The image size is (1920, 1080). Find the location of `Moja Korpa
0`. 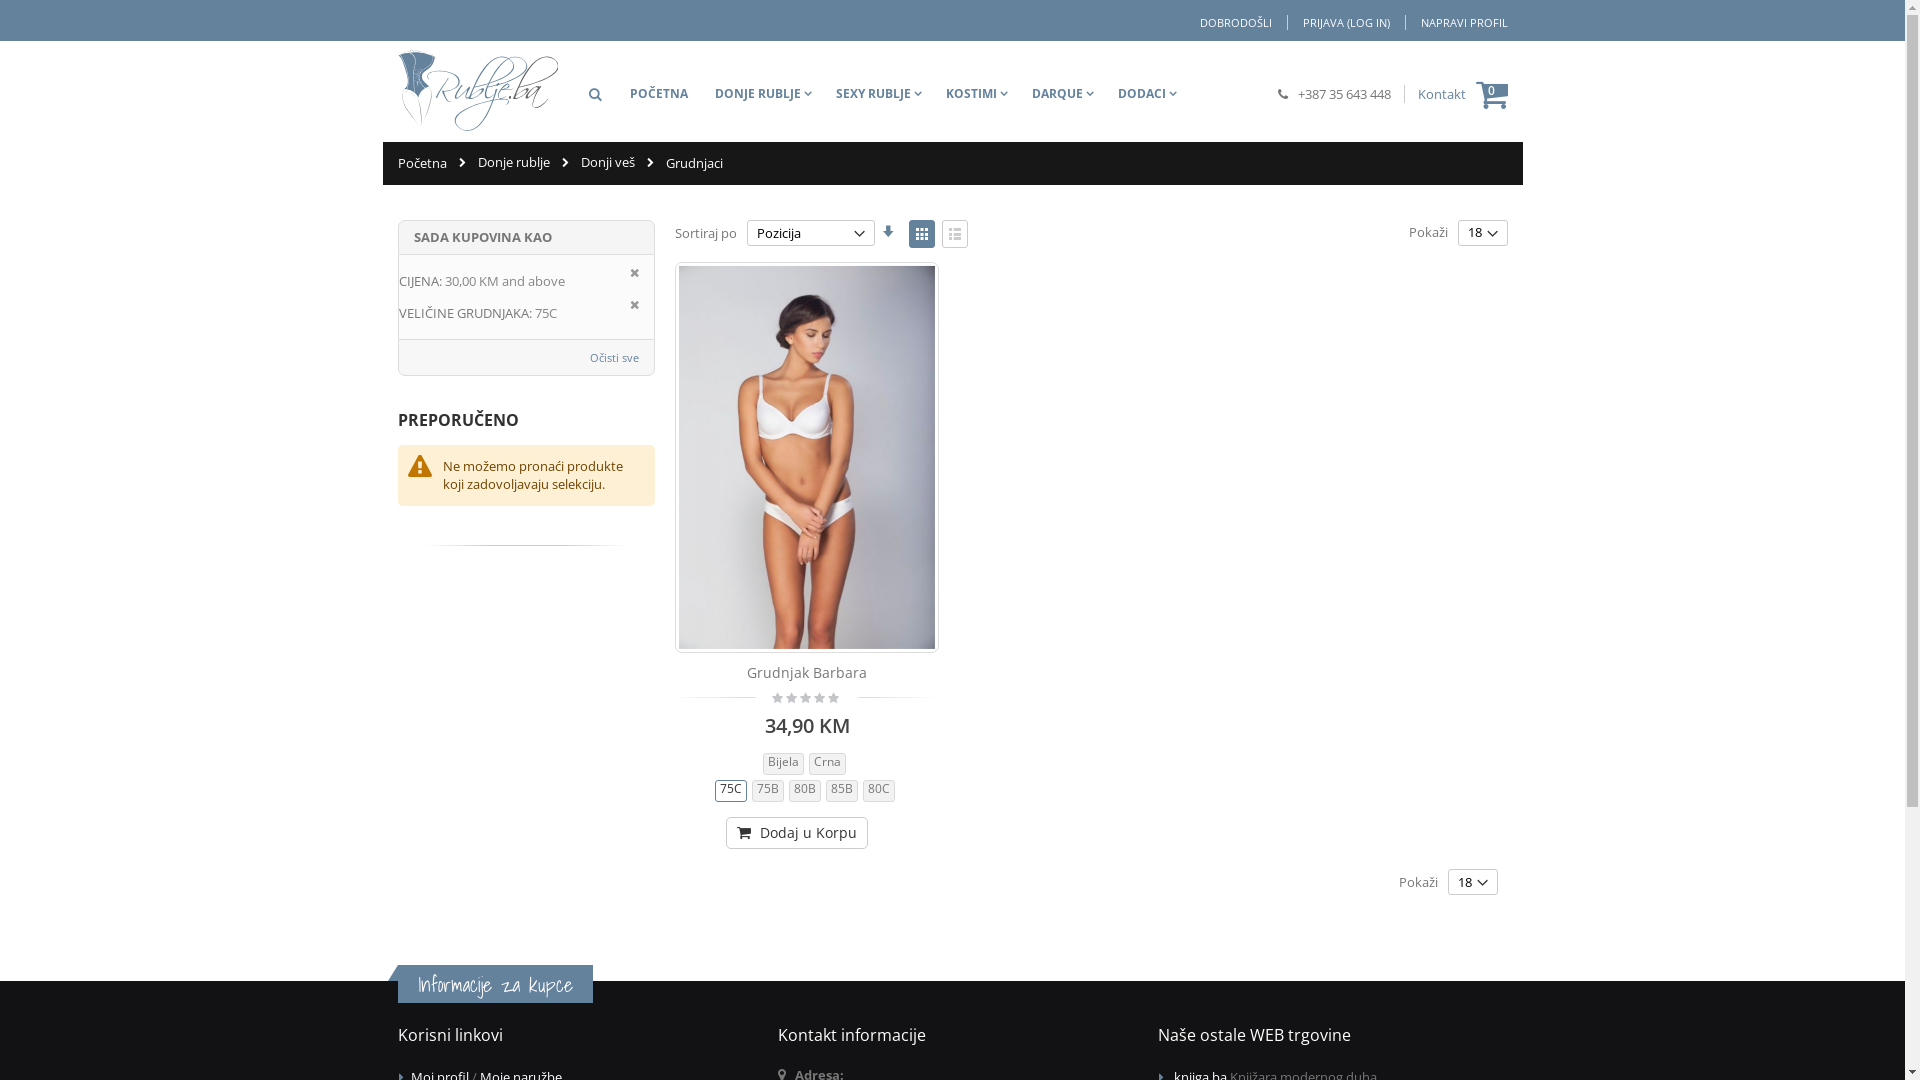

Moja Korpa
0 is located at coordinates (1492, 94).